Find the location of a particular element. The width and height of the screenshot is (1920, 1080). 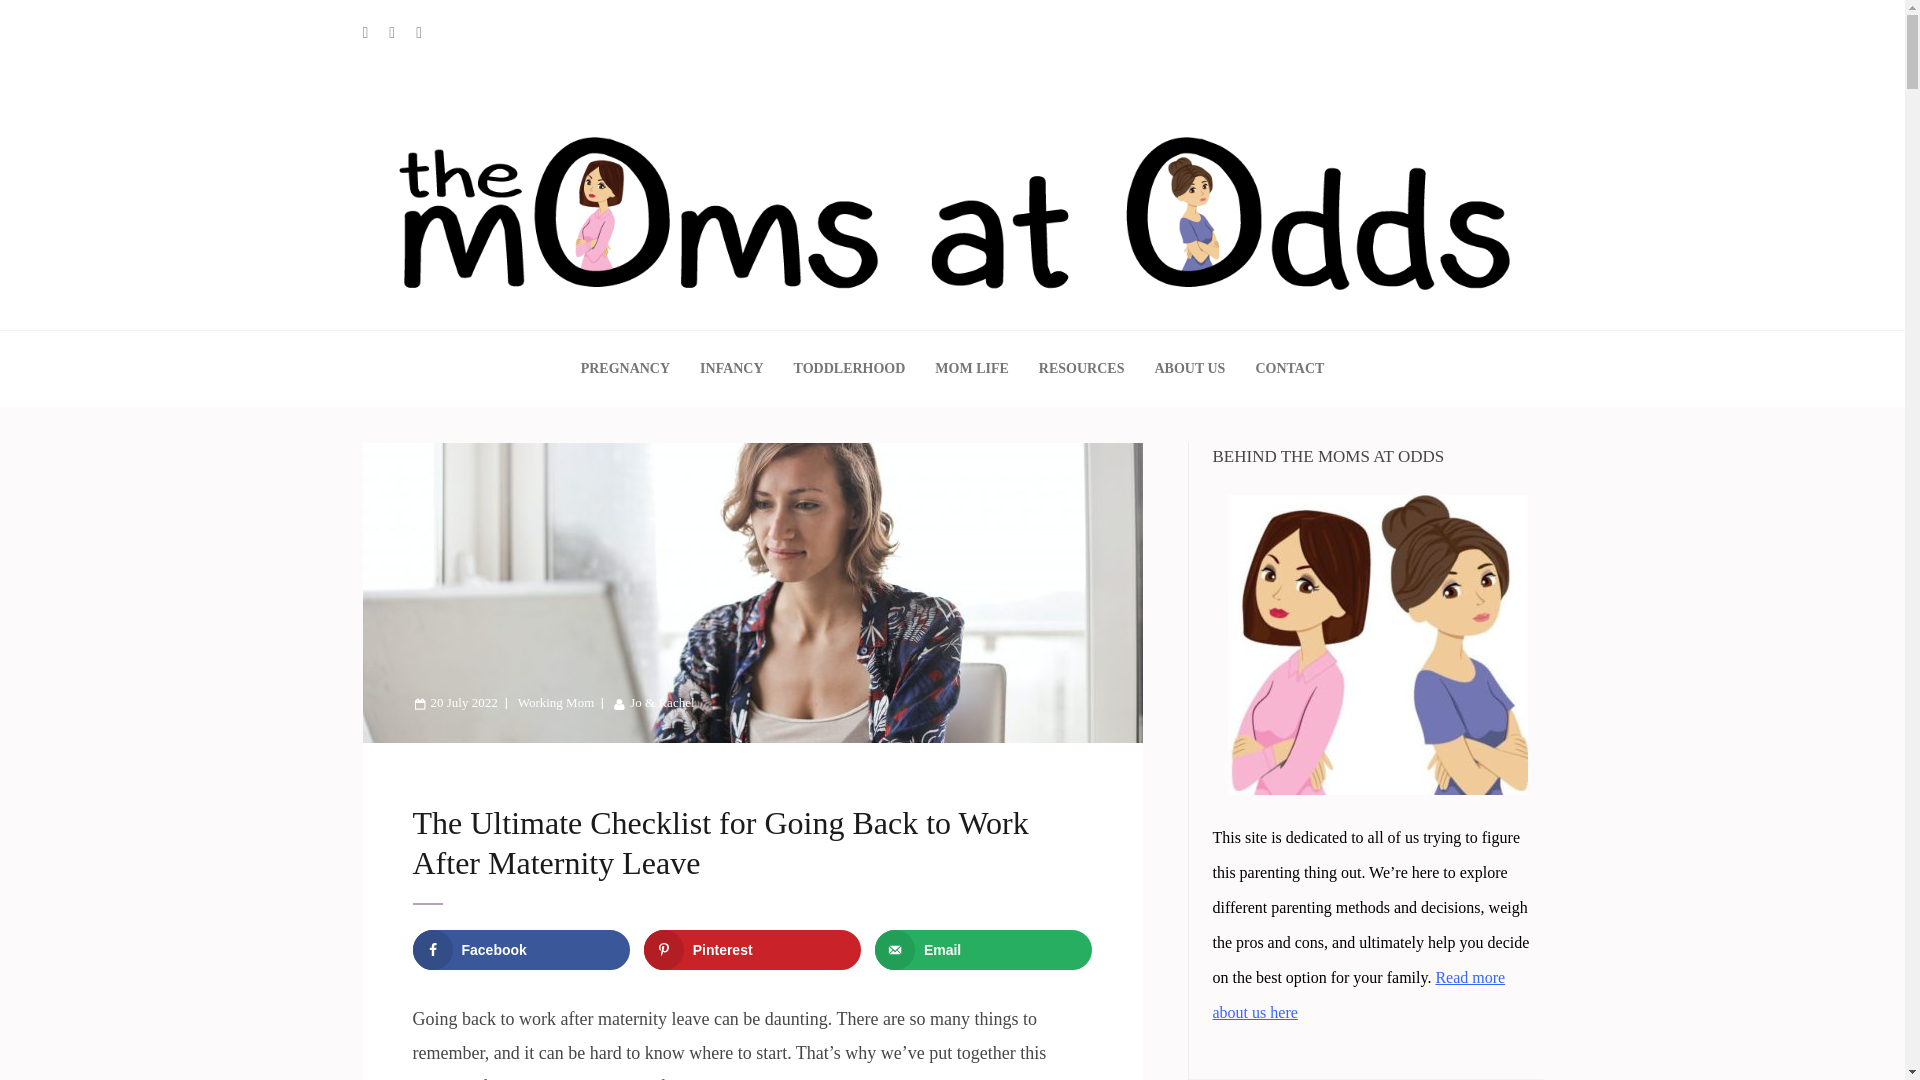

Share on Facebook is located at coordinates (520, 949).